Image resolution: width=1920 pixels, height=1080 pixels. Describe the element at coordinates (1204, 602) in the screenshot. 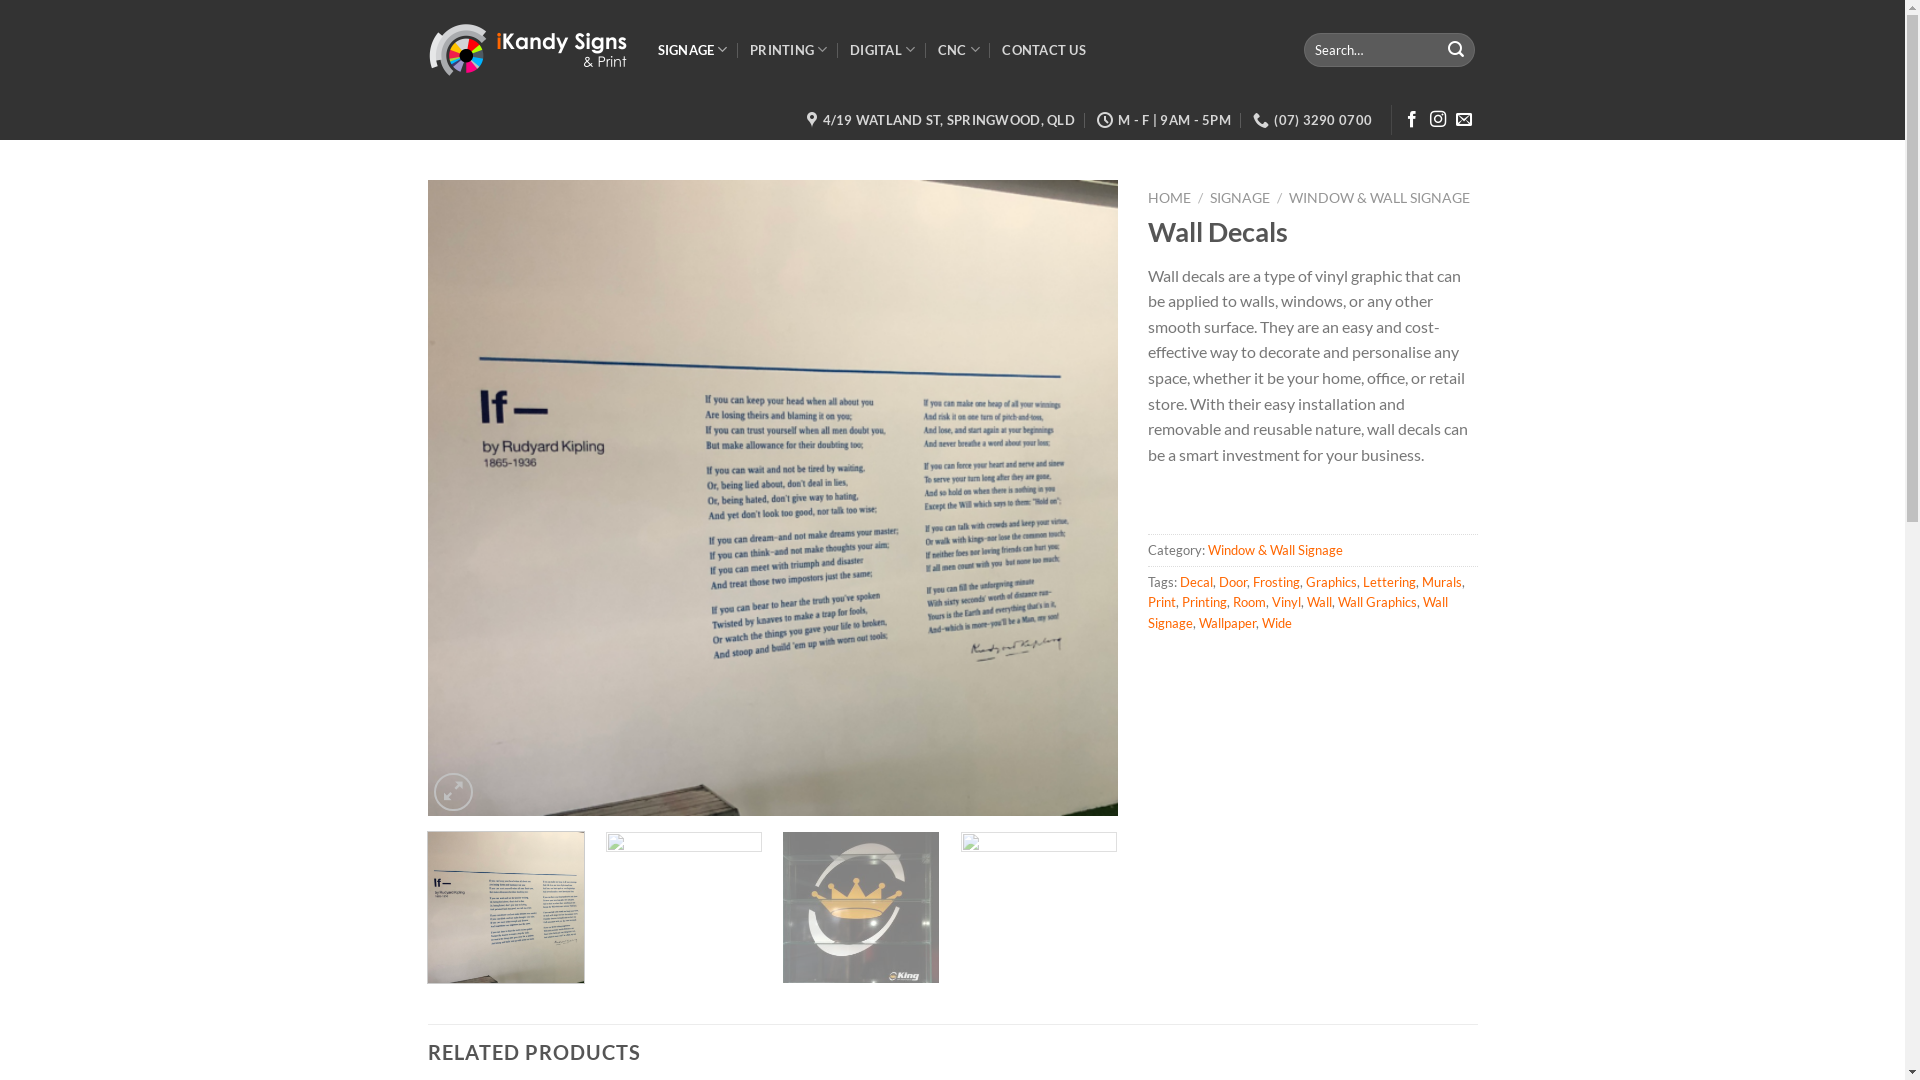

I see `Printing` at that location.